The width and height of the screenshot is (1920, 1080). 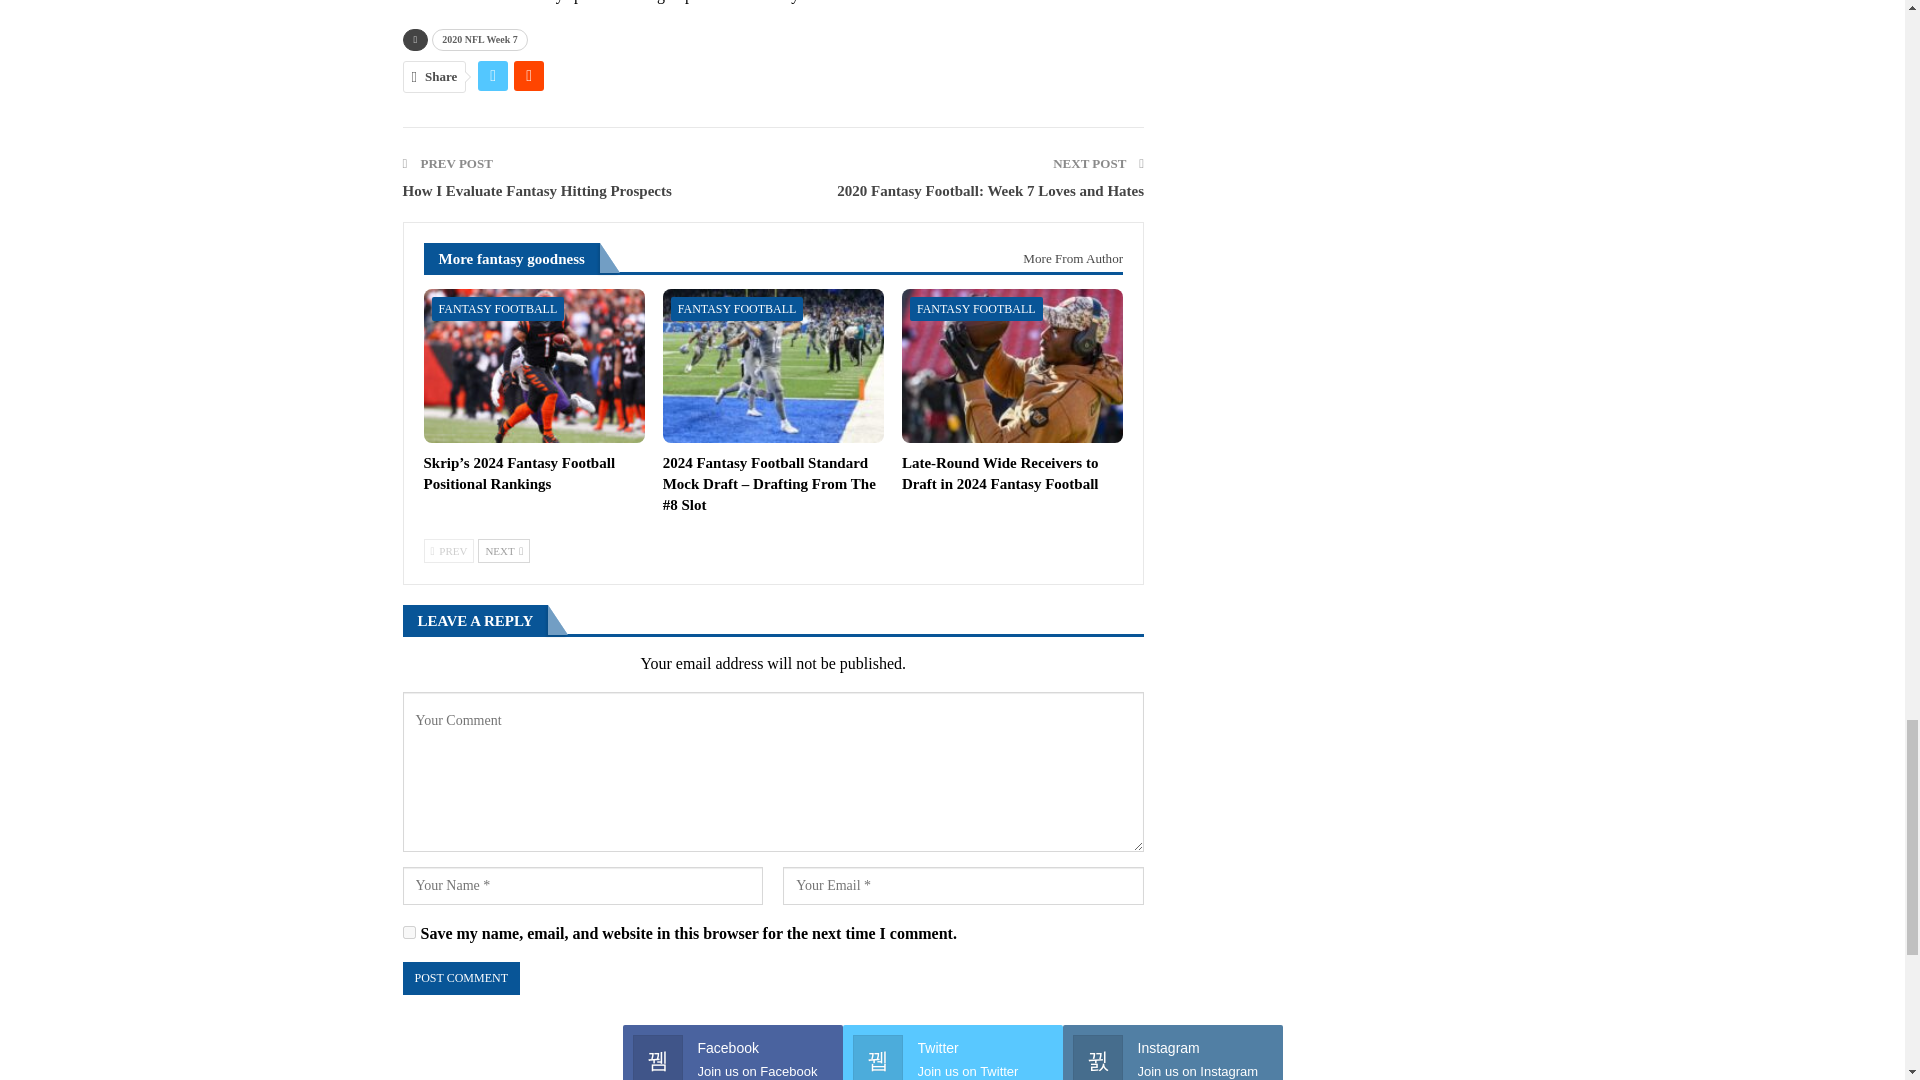 I want to click on Late-Round Wide Receivers to Draft in 2024 Fantasy Football, so click(x=1000, y=473).